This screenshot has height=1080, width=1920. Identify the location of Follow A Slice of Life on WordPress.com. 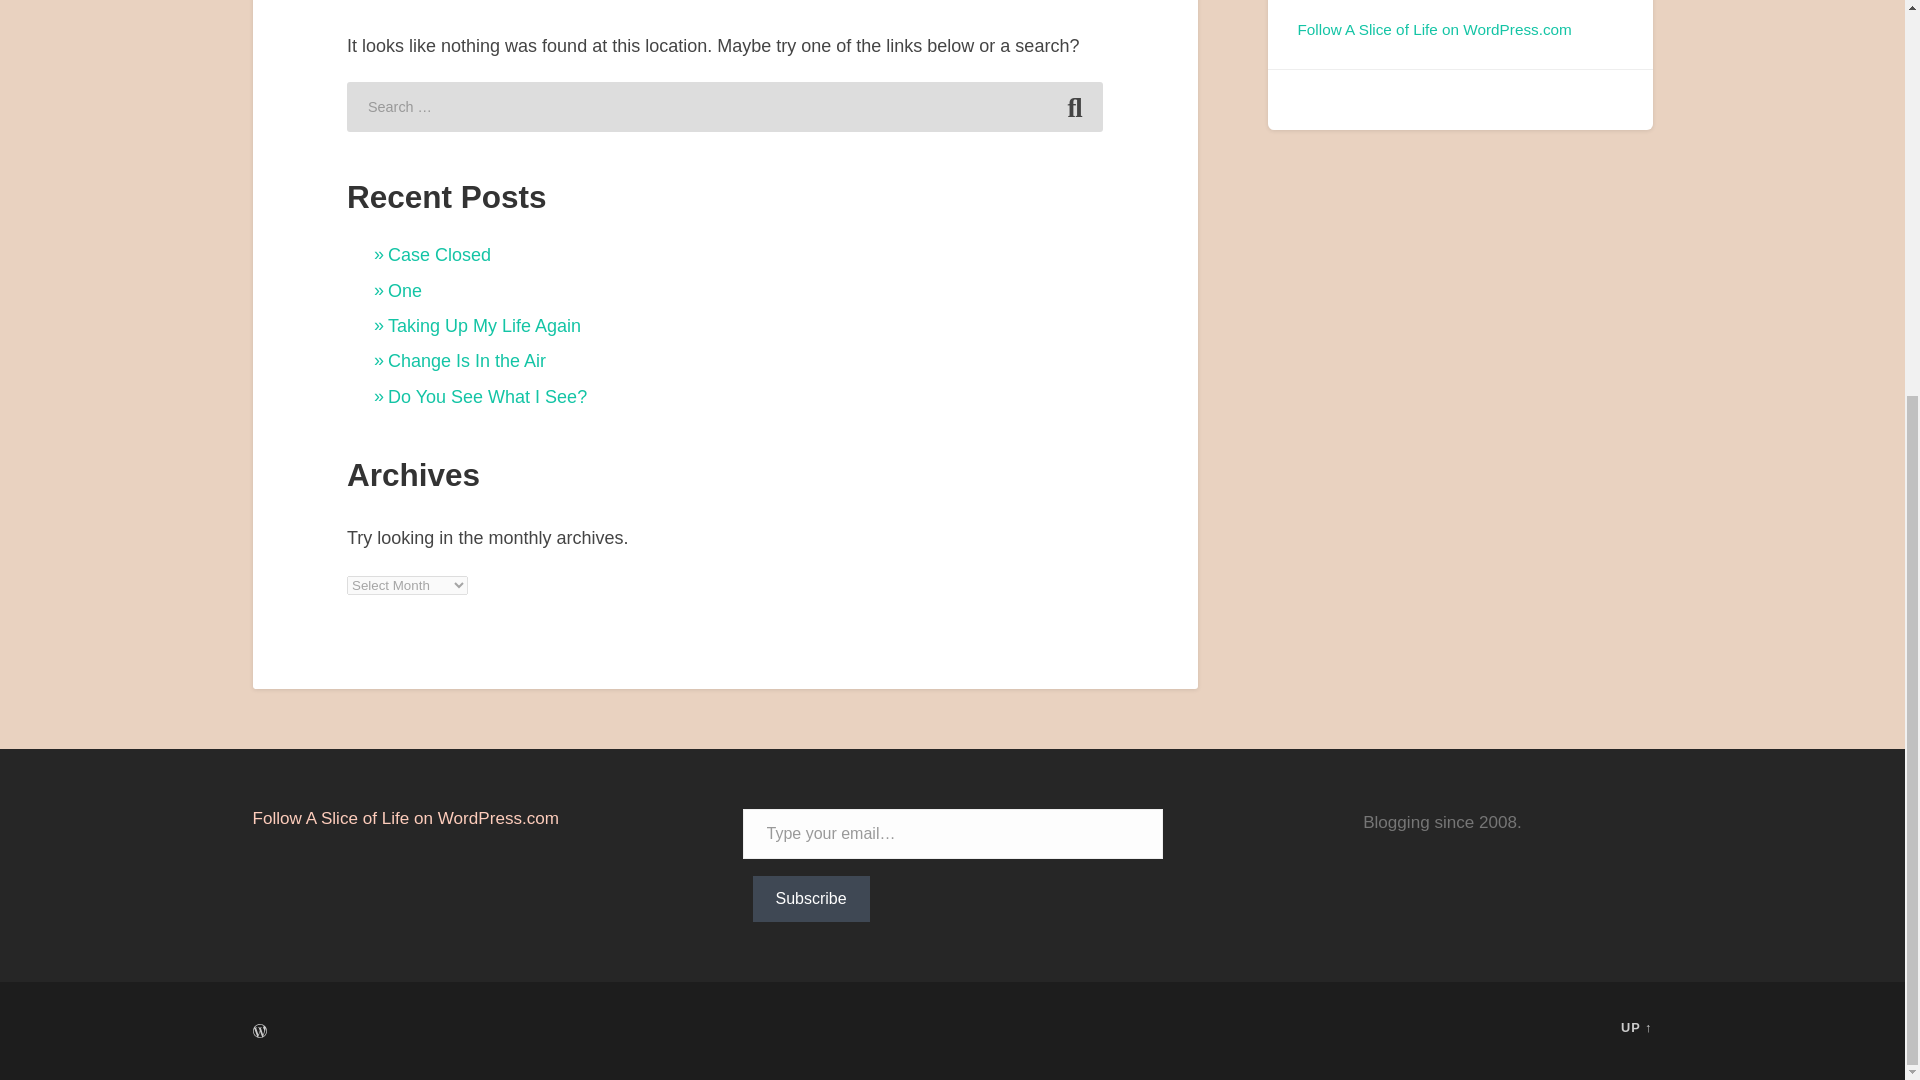
(404, 818).